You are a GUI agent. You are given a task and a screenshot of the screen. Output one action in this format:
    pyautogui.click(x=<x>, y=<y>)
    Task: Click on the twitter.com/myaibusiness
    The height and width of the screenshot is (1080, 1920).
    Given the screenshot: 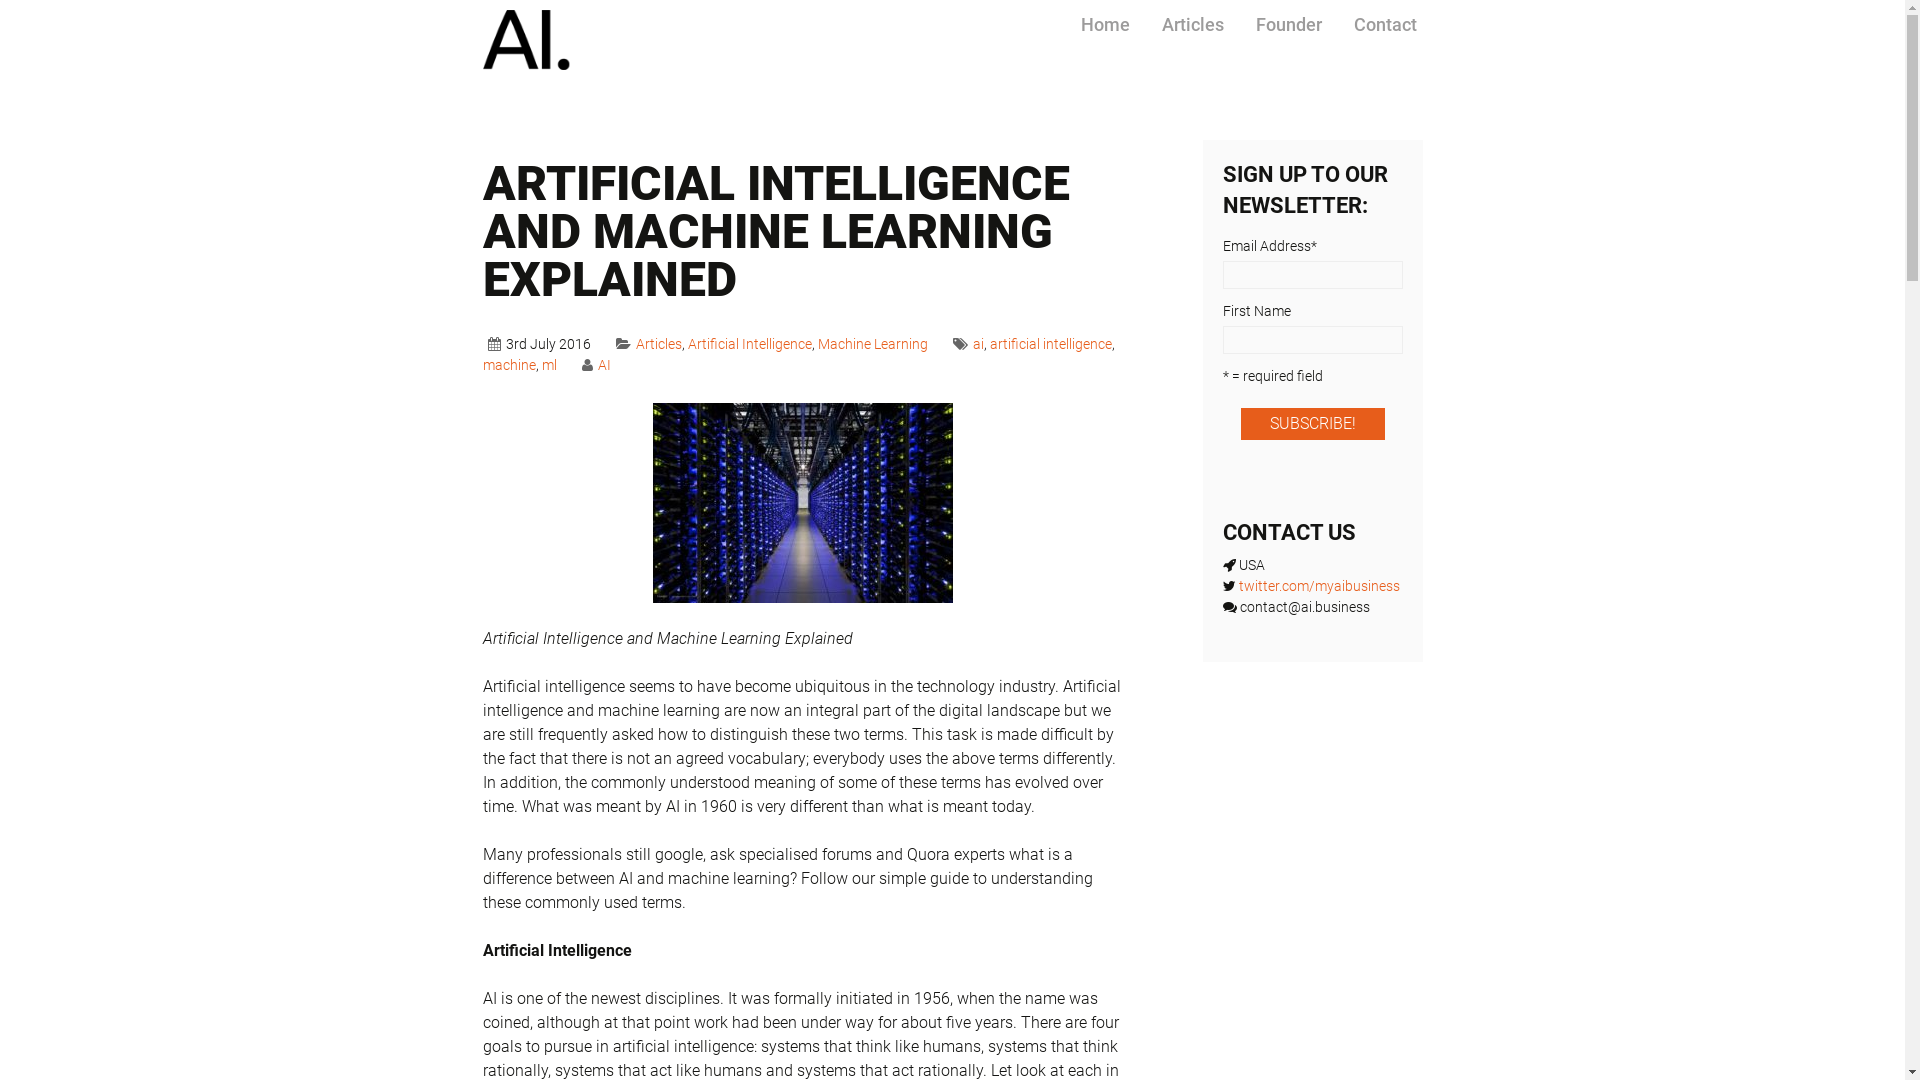 What is the action you would take?
    pyautogui.click(x=1318, y=586)
    